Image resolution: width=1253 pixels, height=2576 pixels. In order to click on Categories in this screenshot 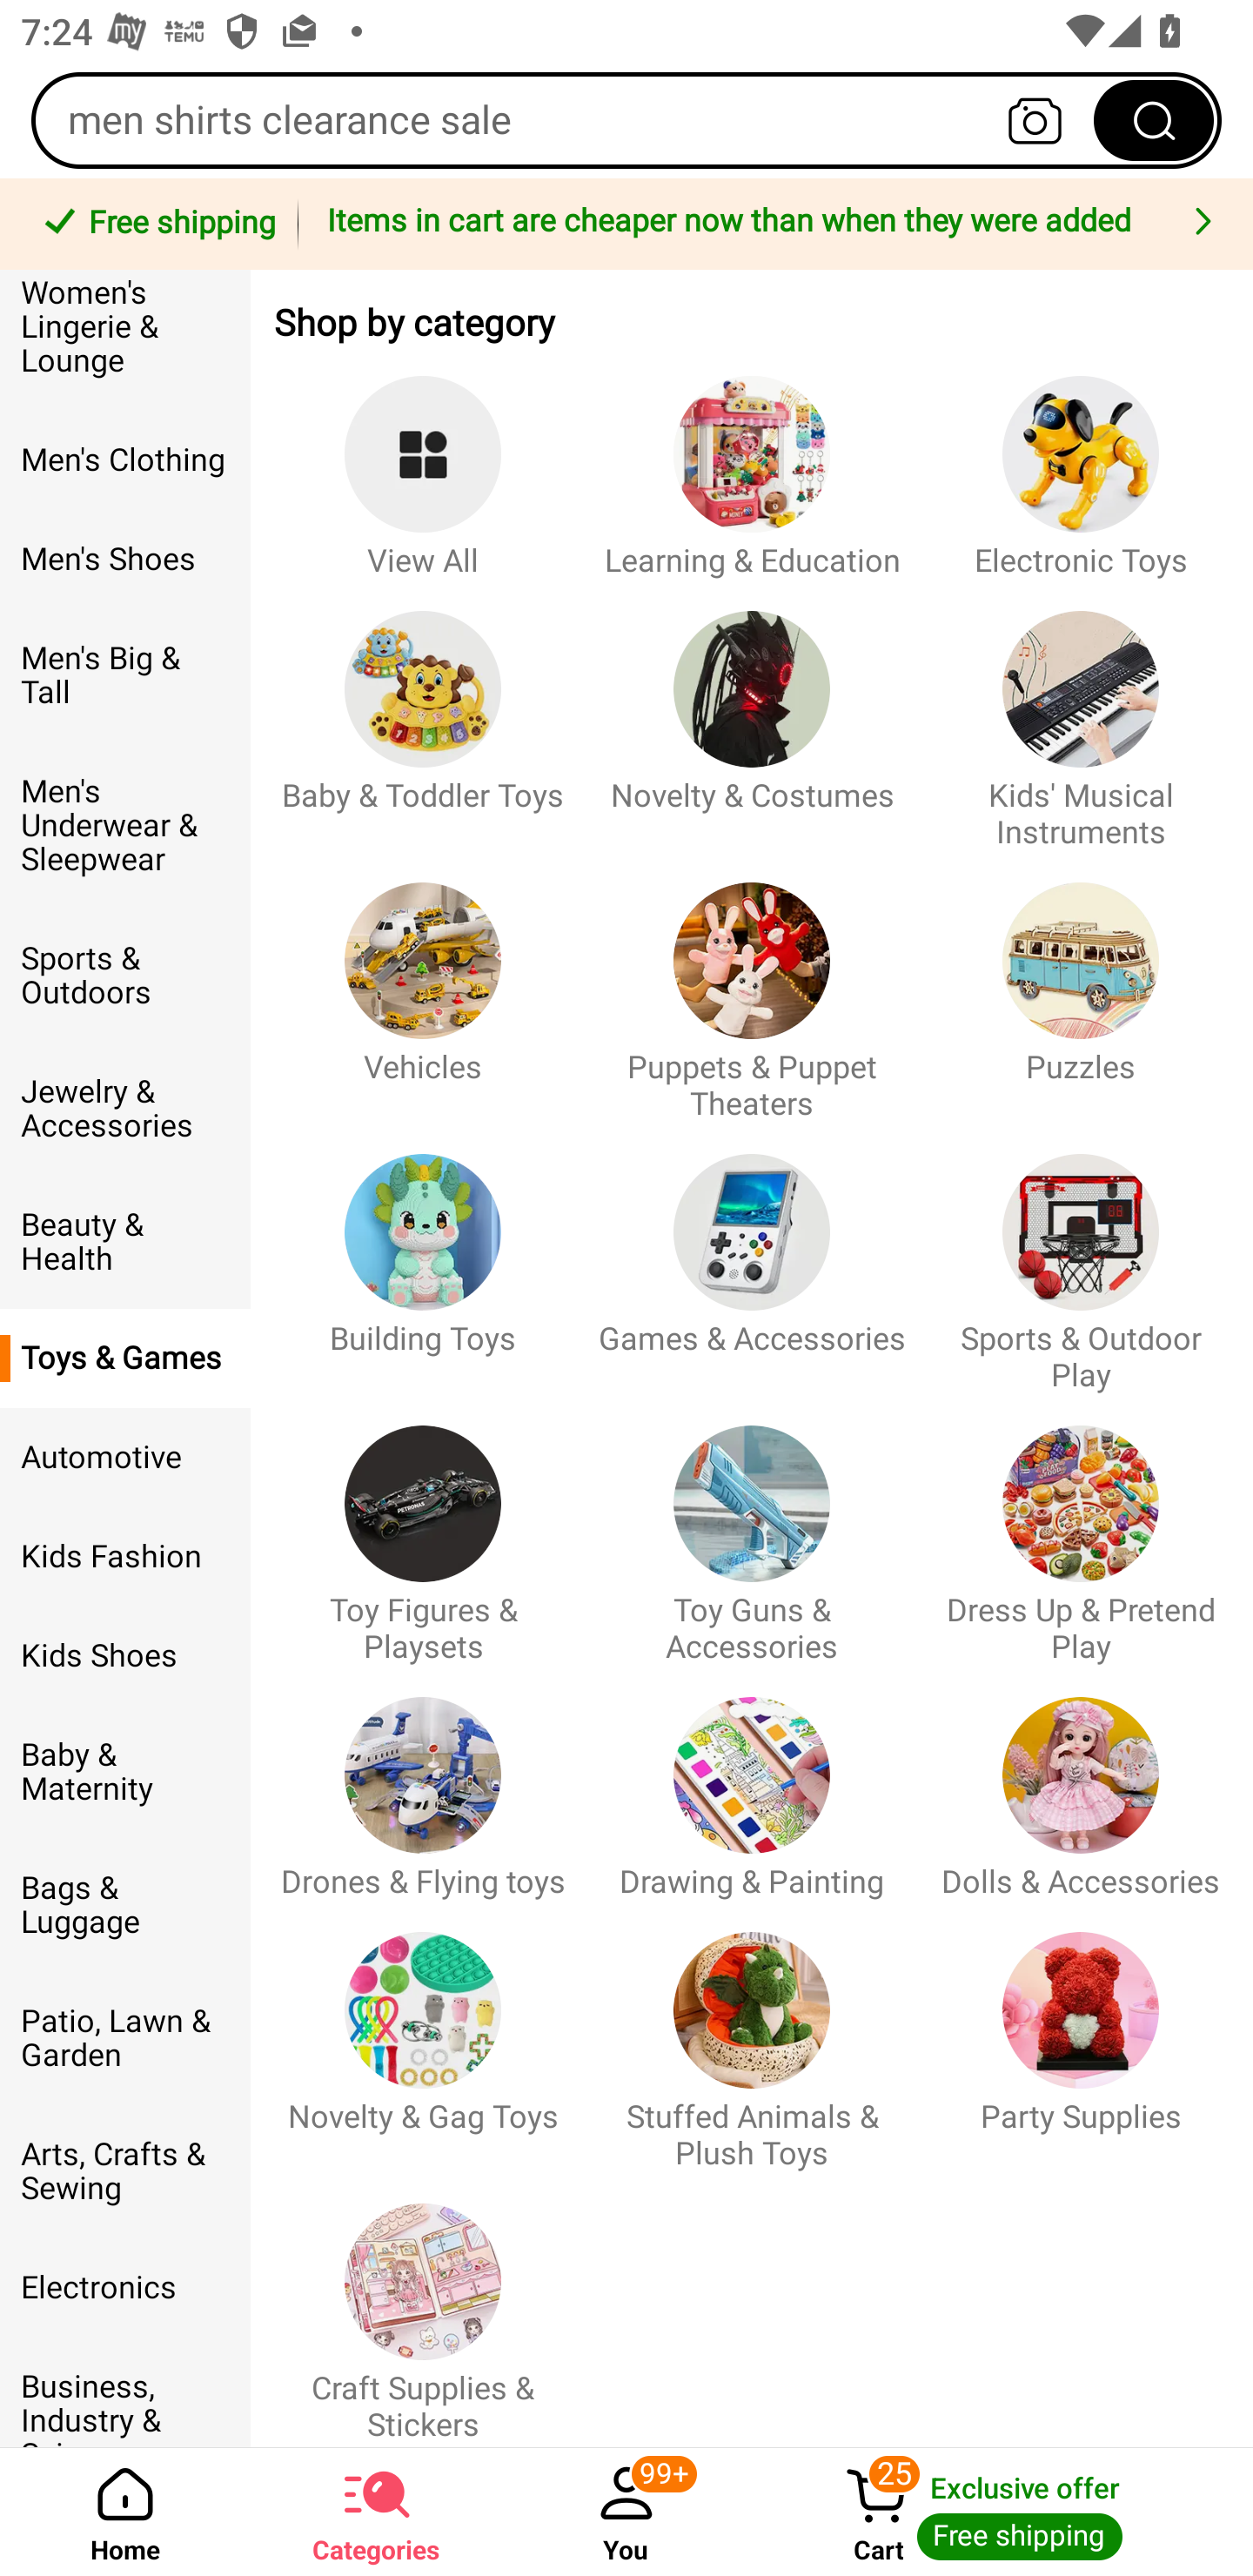, I will do `click(376, 2512)`.